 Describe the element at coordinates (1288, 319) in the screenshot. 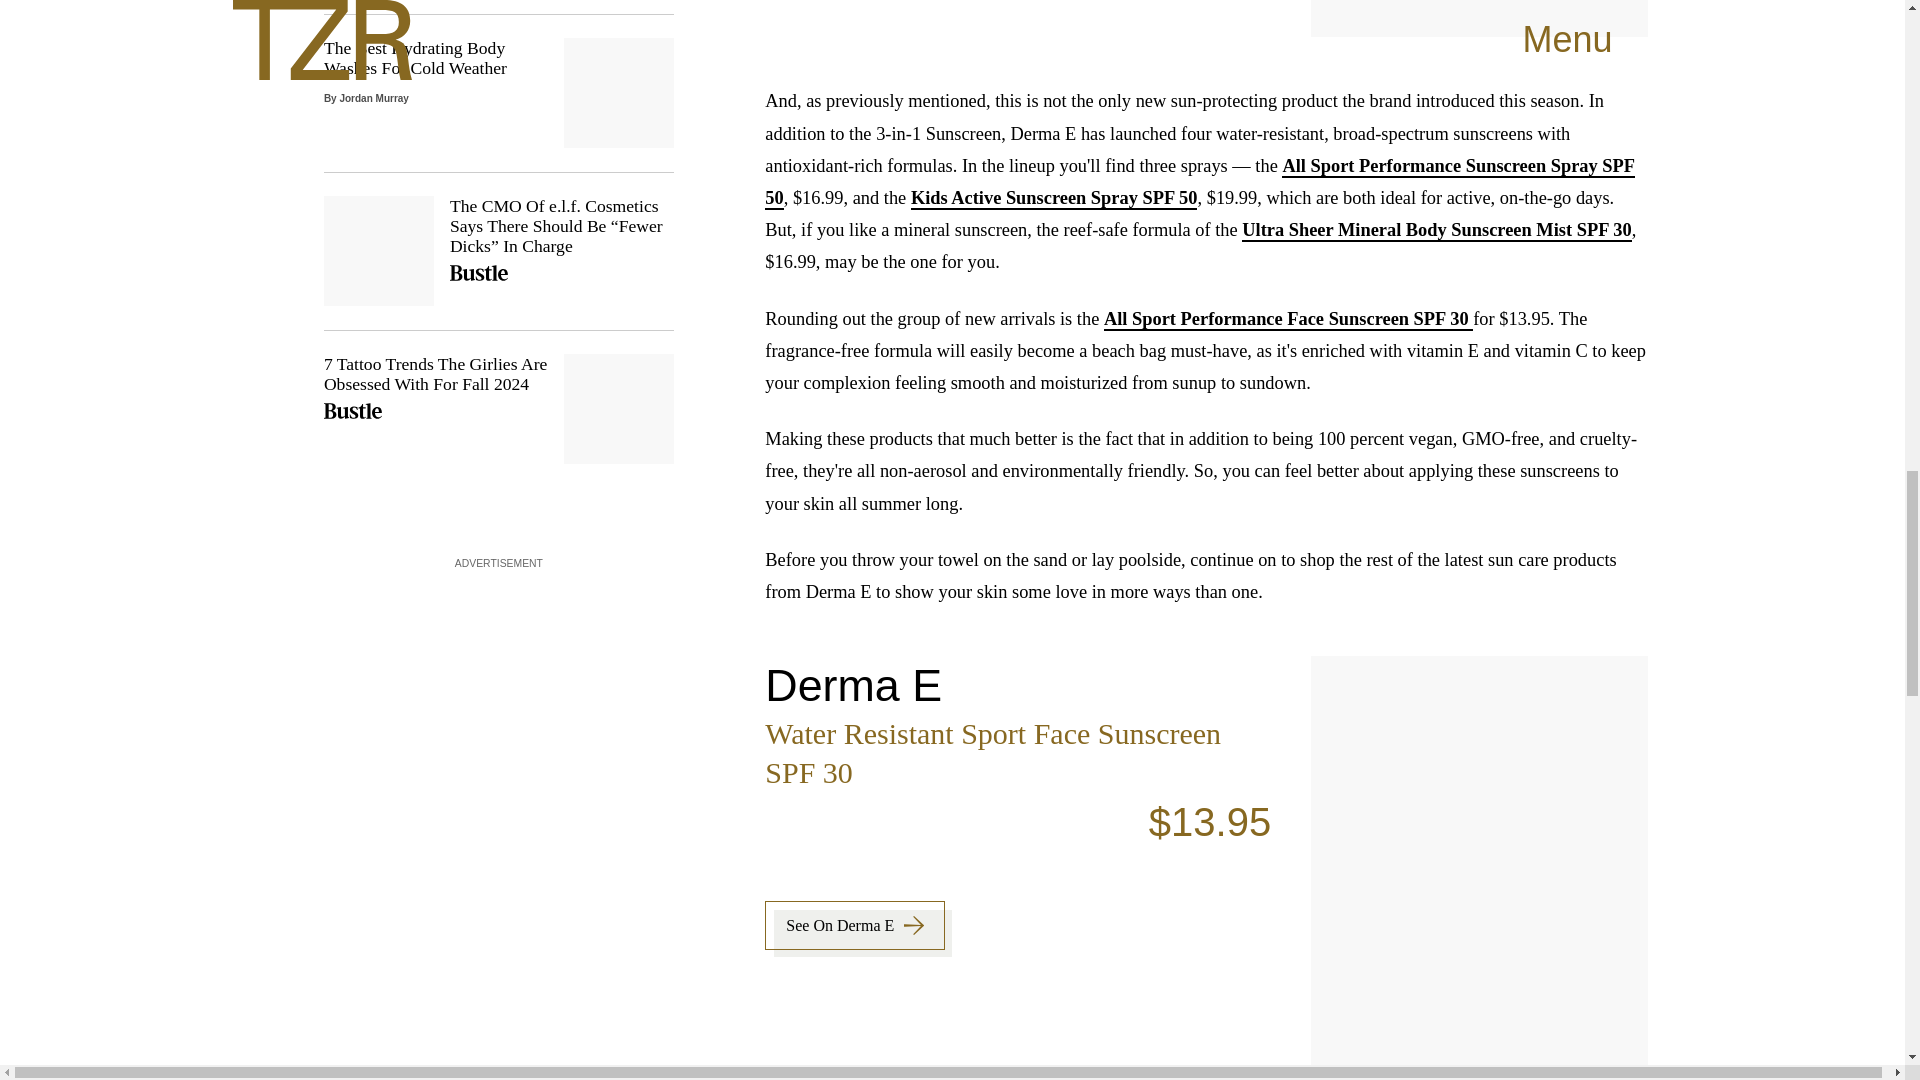

I see `Kids Active Sunscreen Spray SPF 50` at that location.